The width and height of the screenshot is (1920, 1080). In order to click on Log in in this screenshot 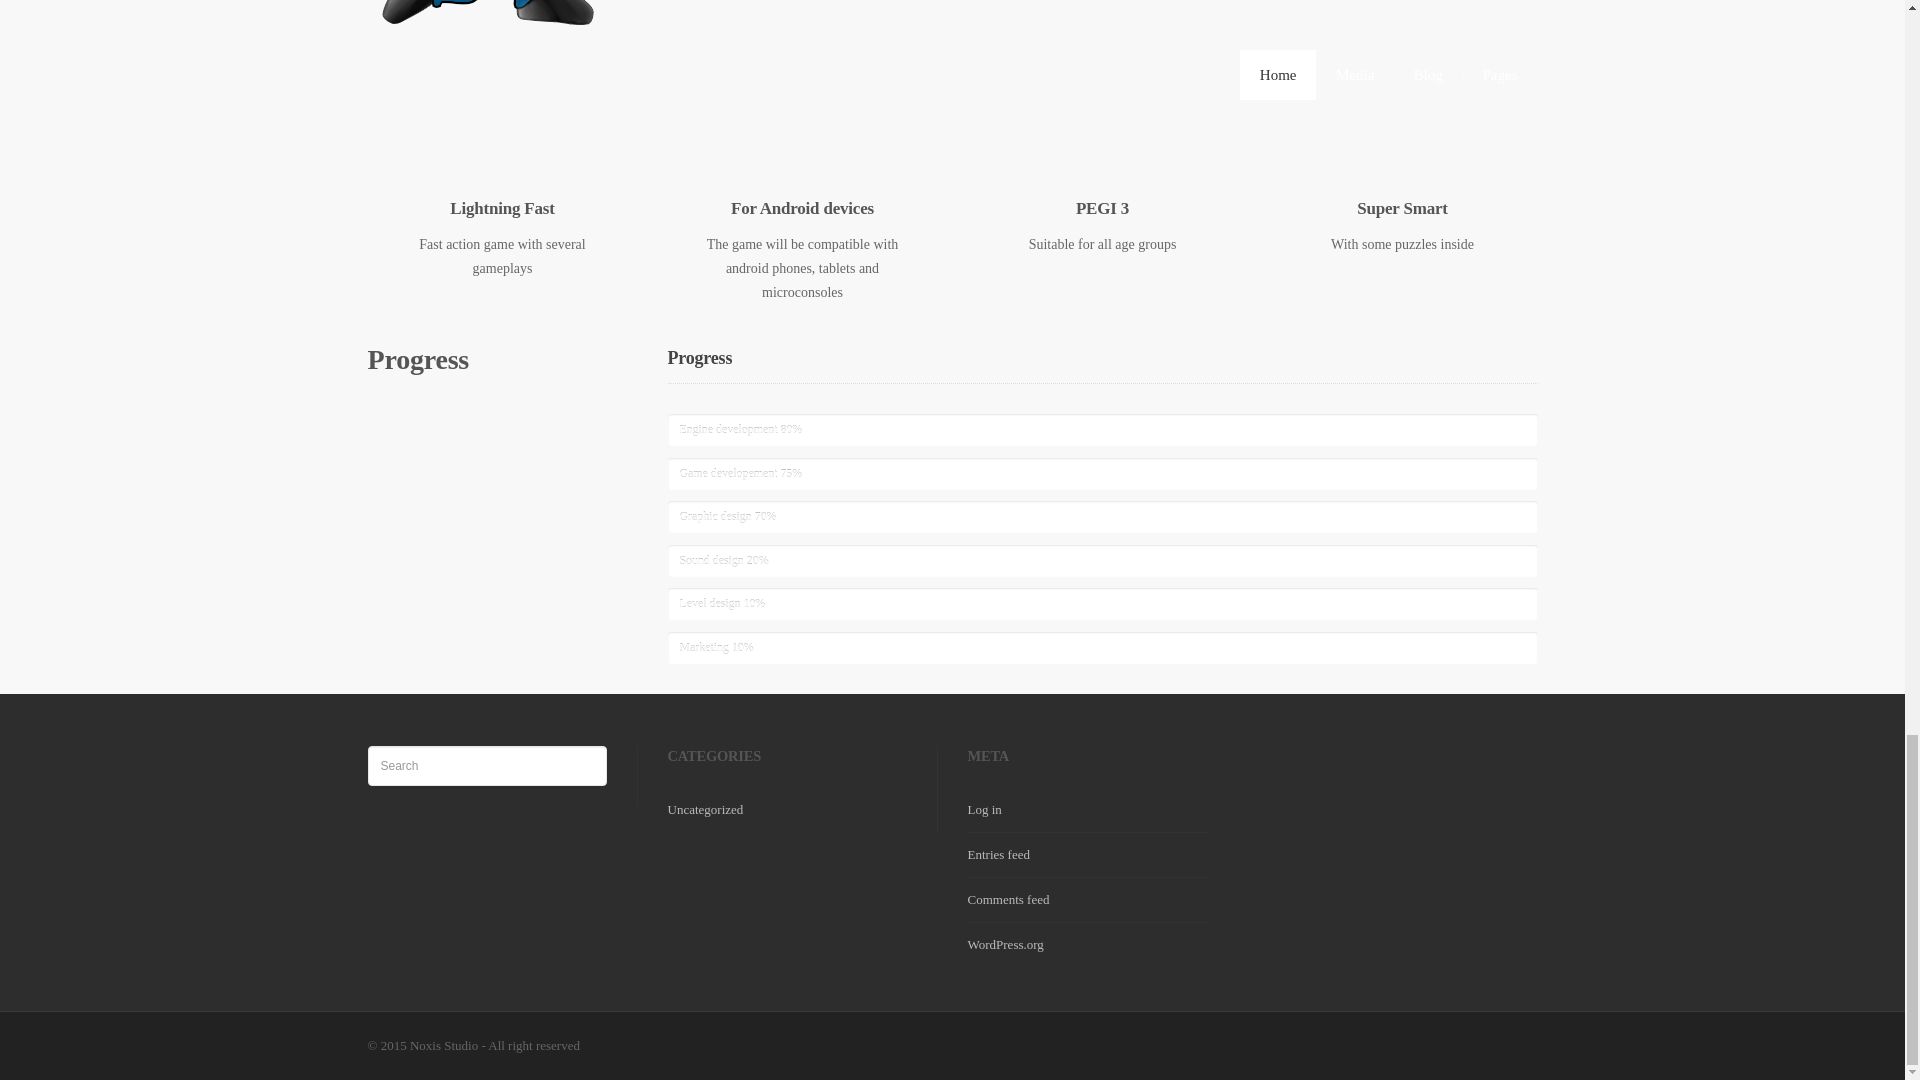, I will do `click(984, 809)`.